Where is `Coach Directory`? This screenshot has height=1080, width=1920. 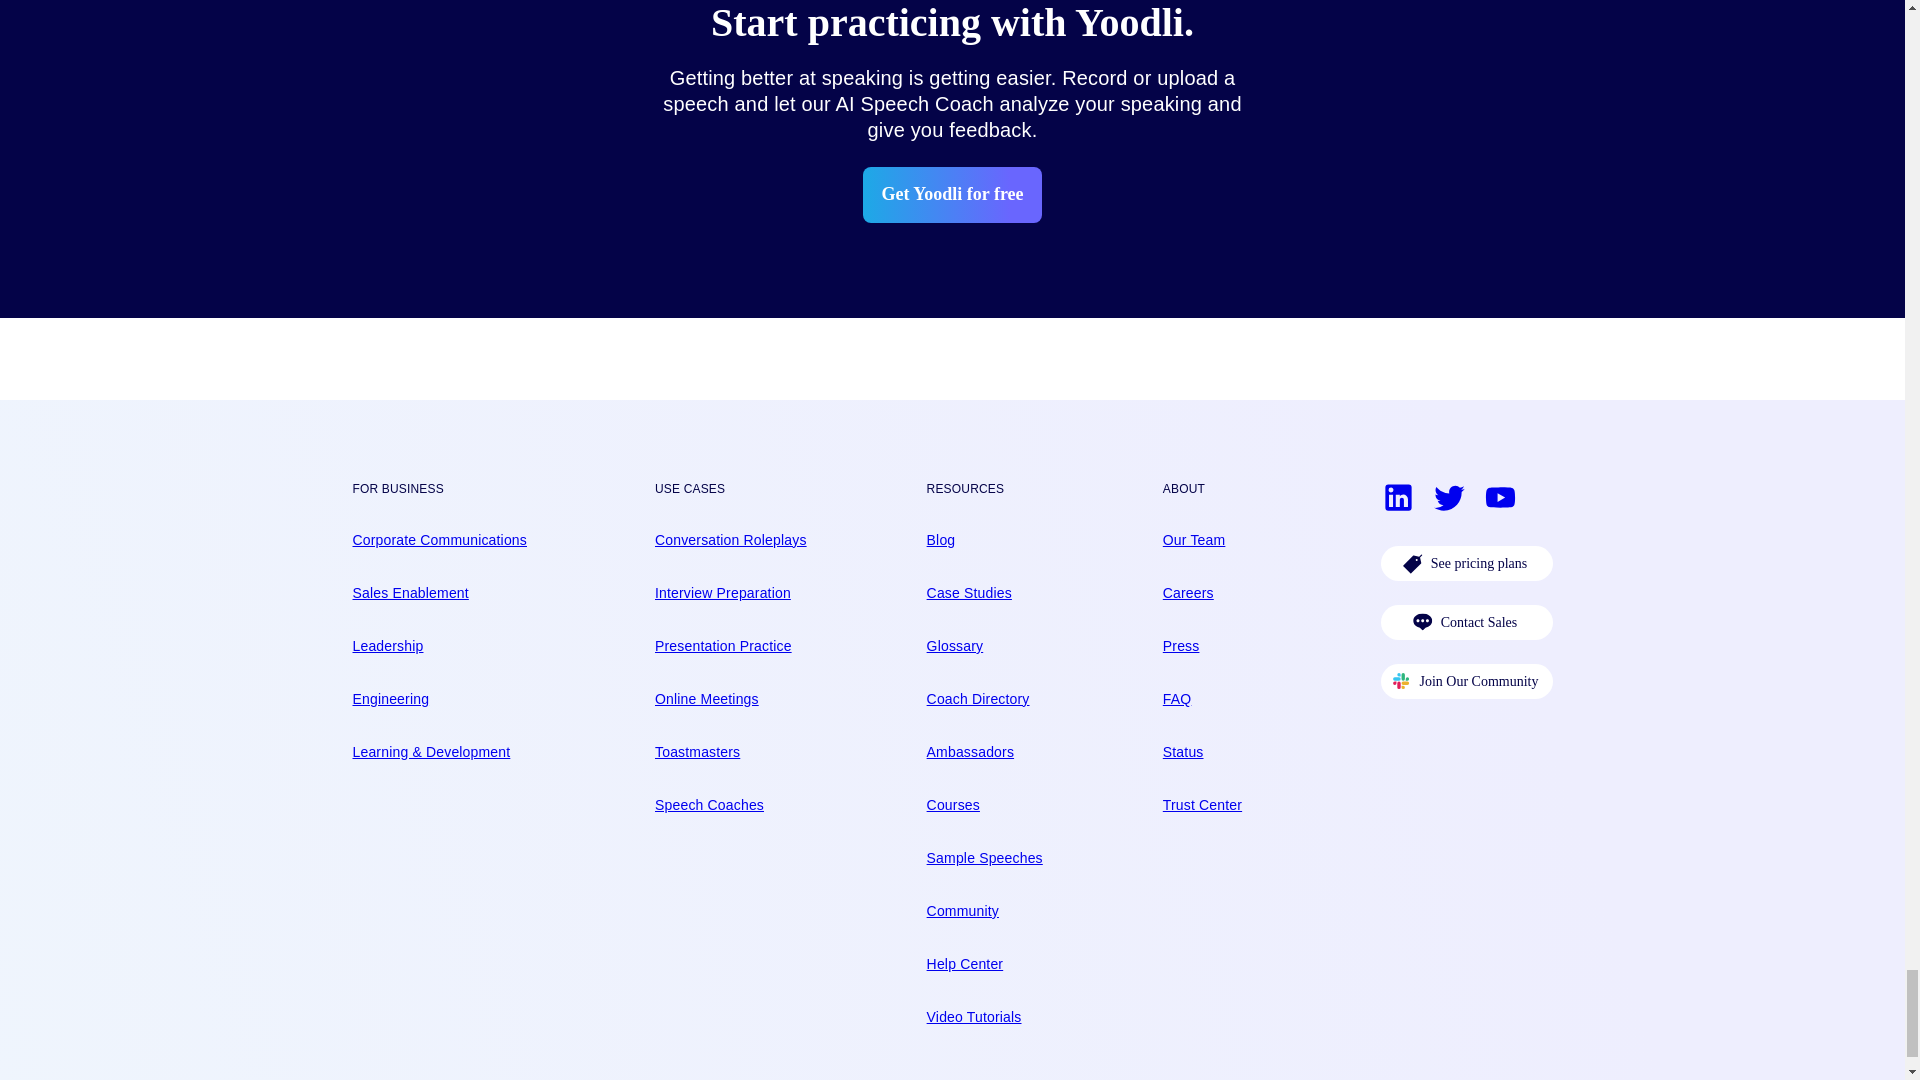
Coach Directory is located at coordinates (984, 699).